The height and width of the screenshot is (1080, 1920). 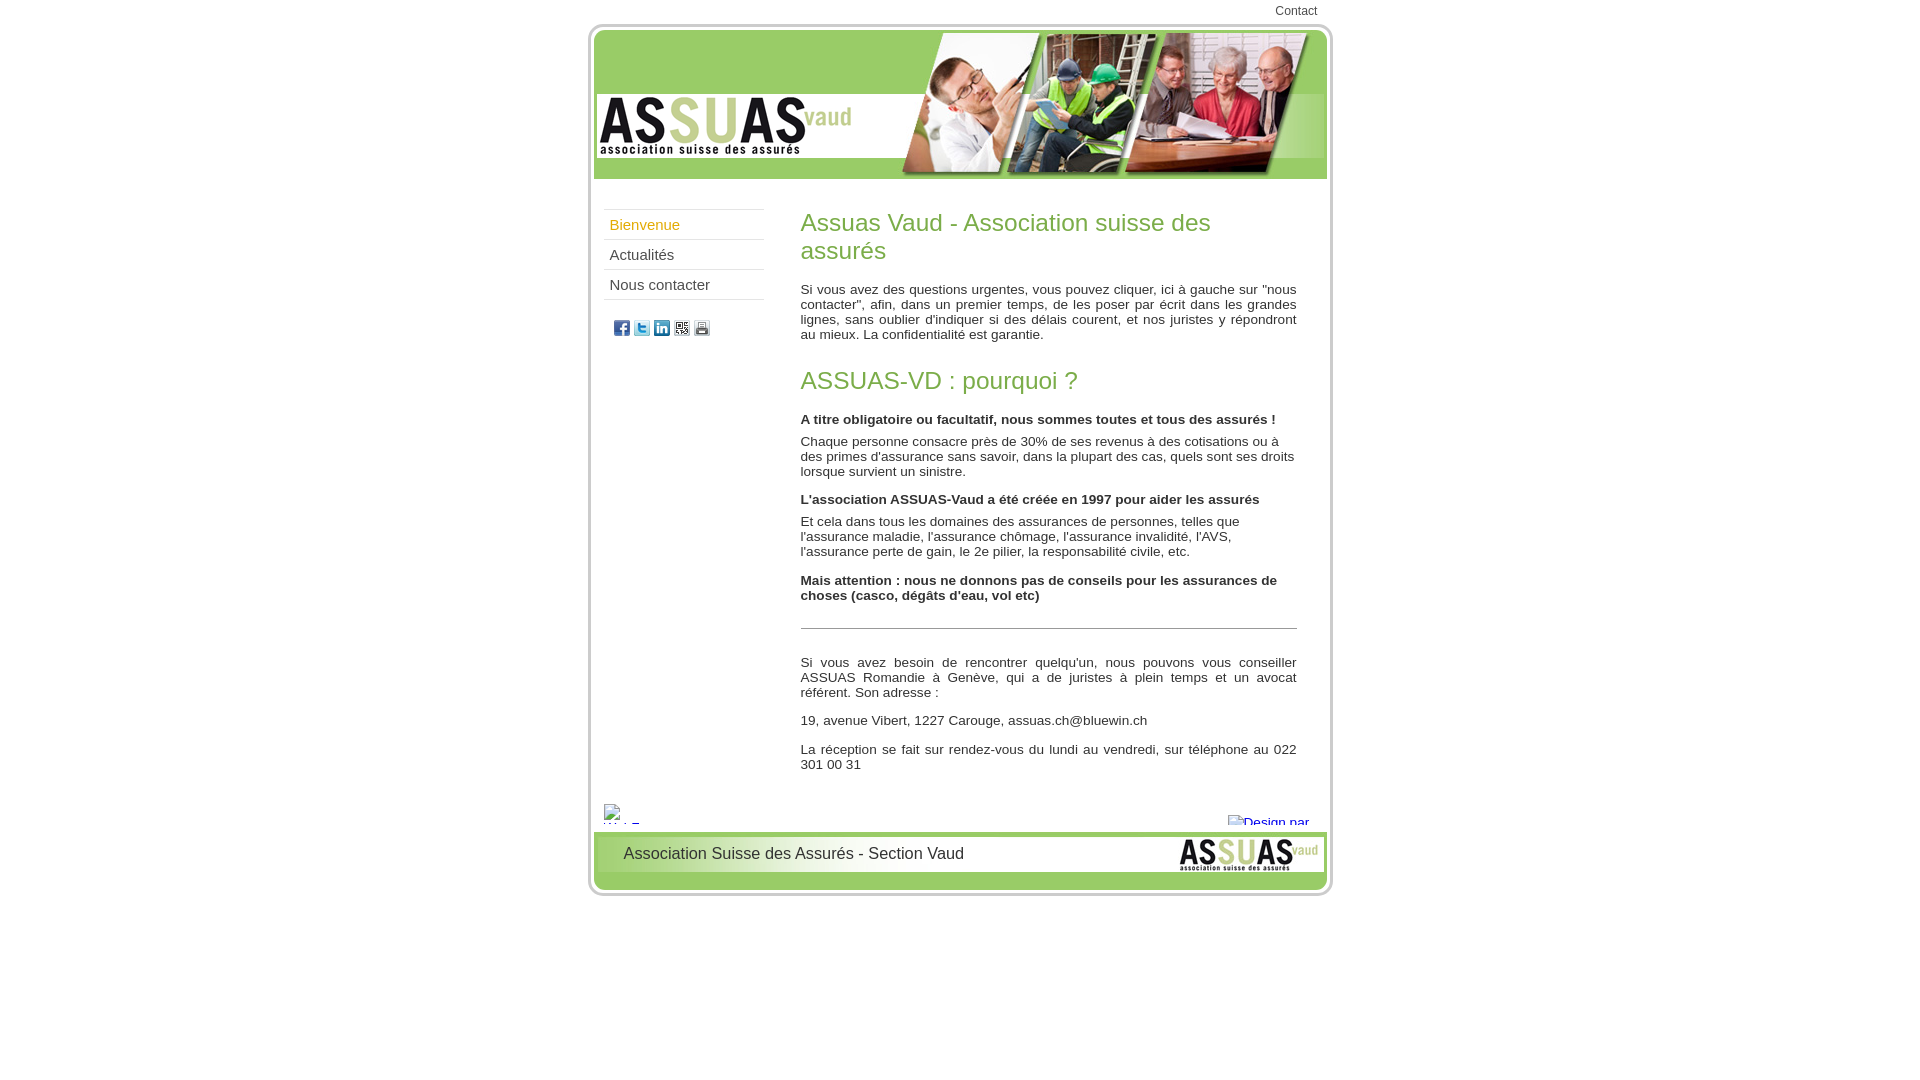 I want to click on Contact, so click(x=1296, y=10).